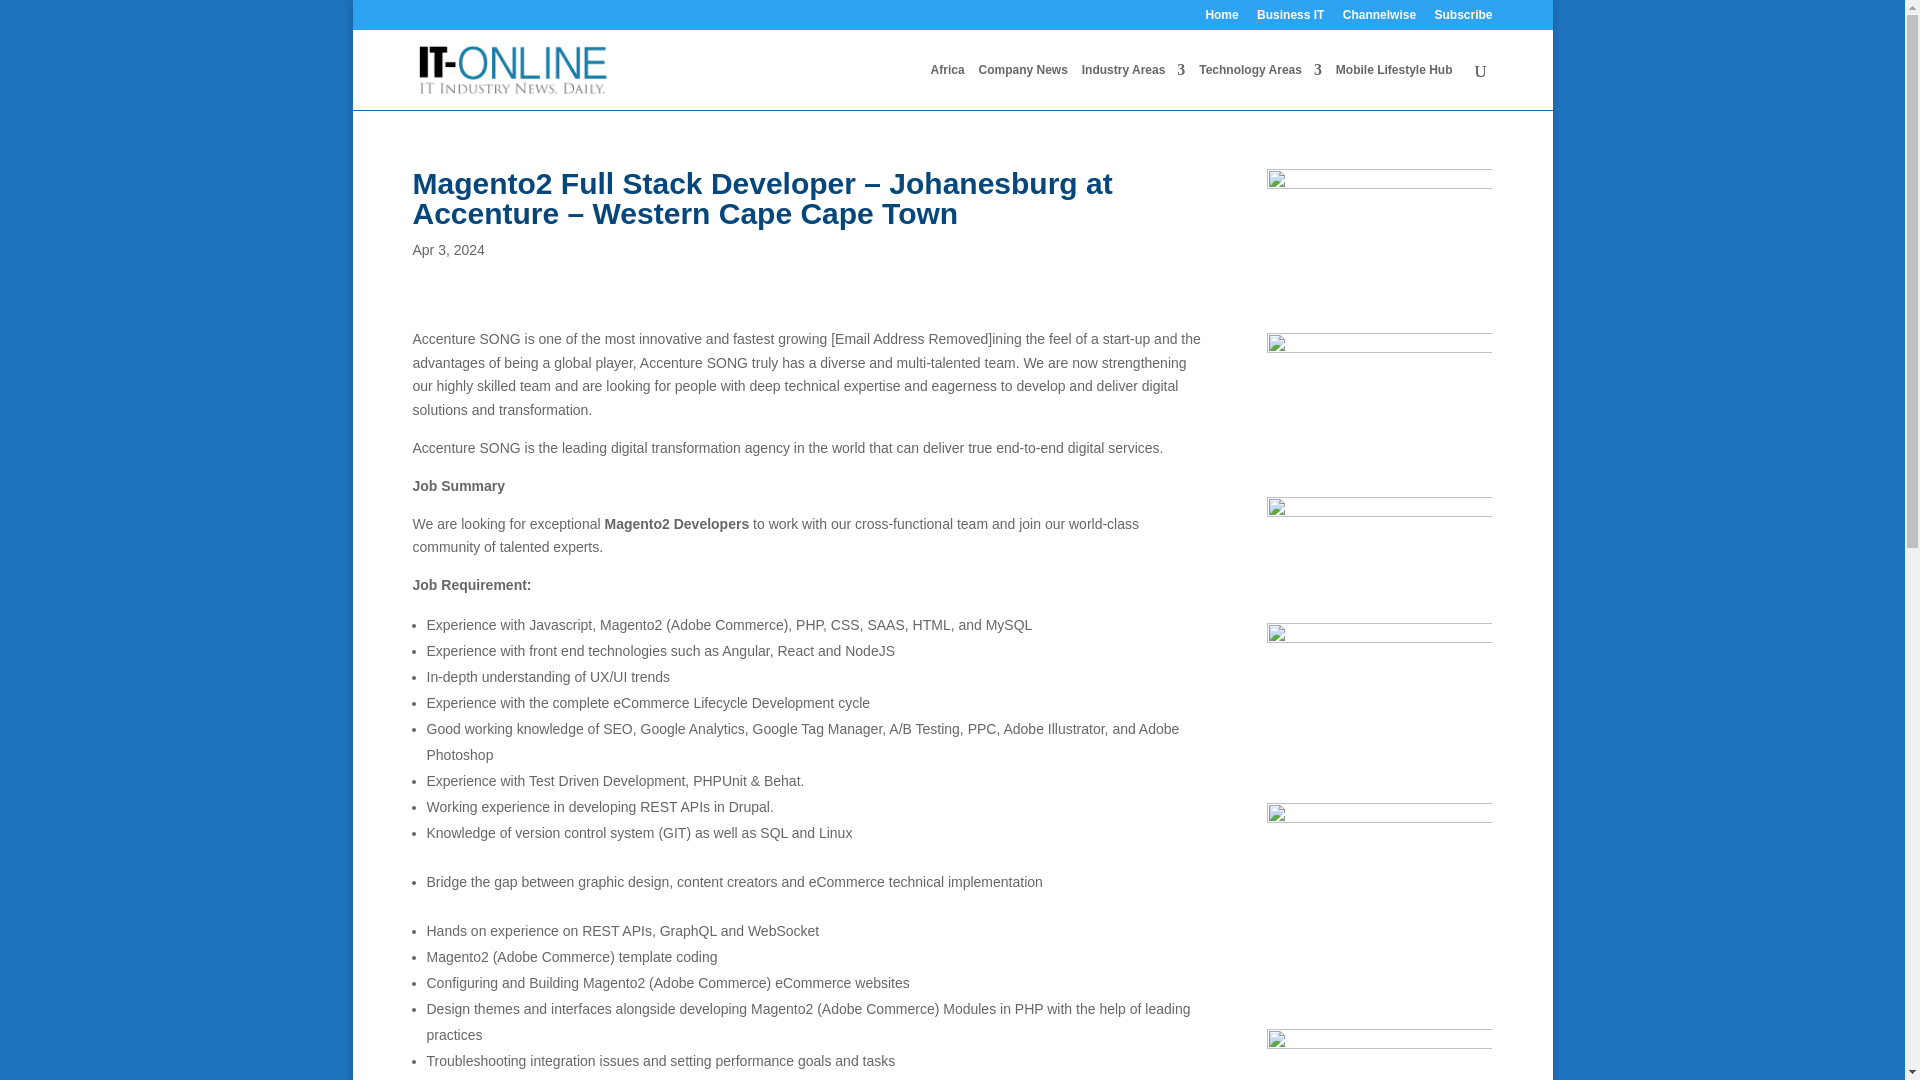 The width and height of the screenshot is (1920, 1080). What do you see at coordinates (1260, 86) in the screenshot?
I see `Technology Areas` at bounding box center [1260, 86].